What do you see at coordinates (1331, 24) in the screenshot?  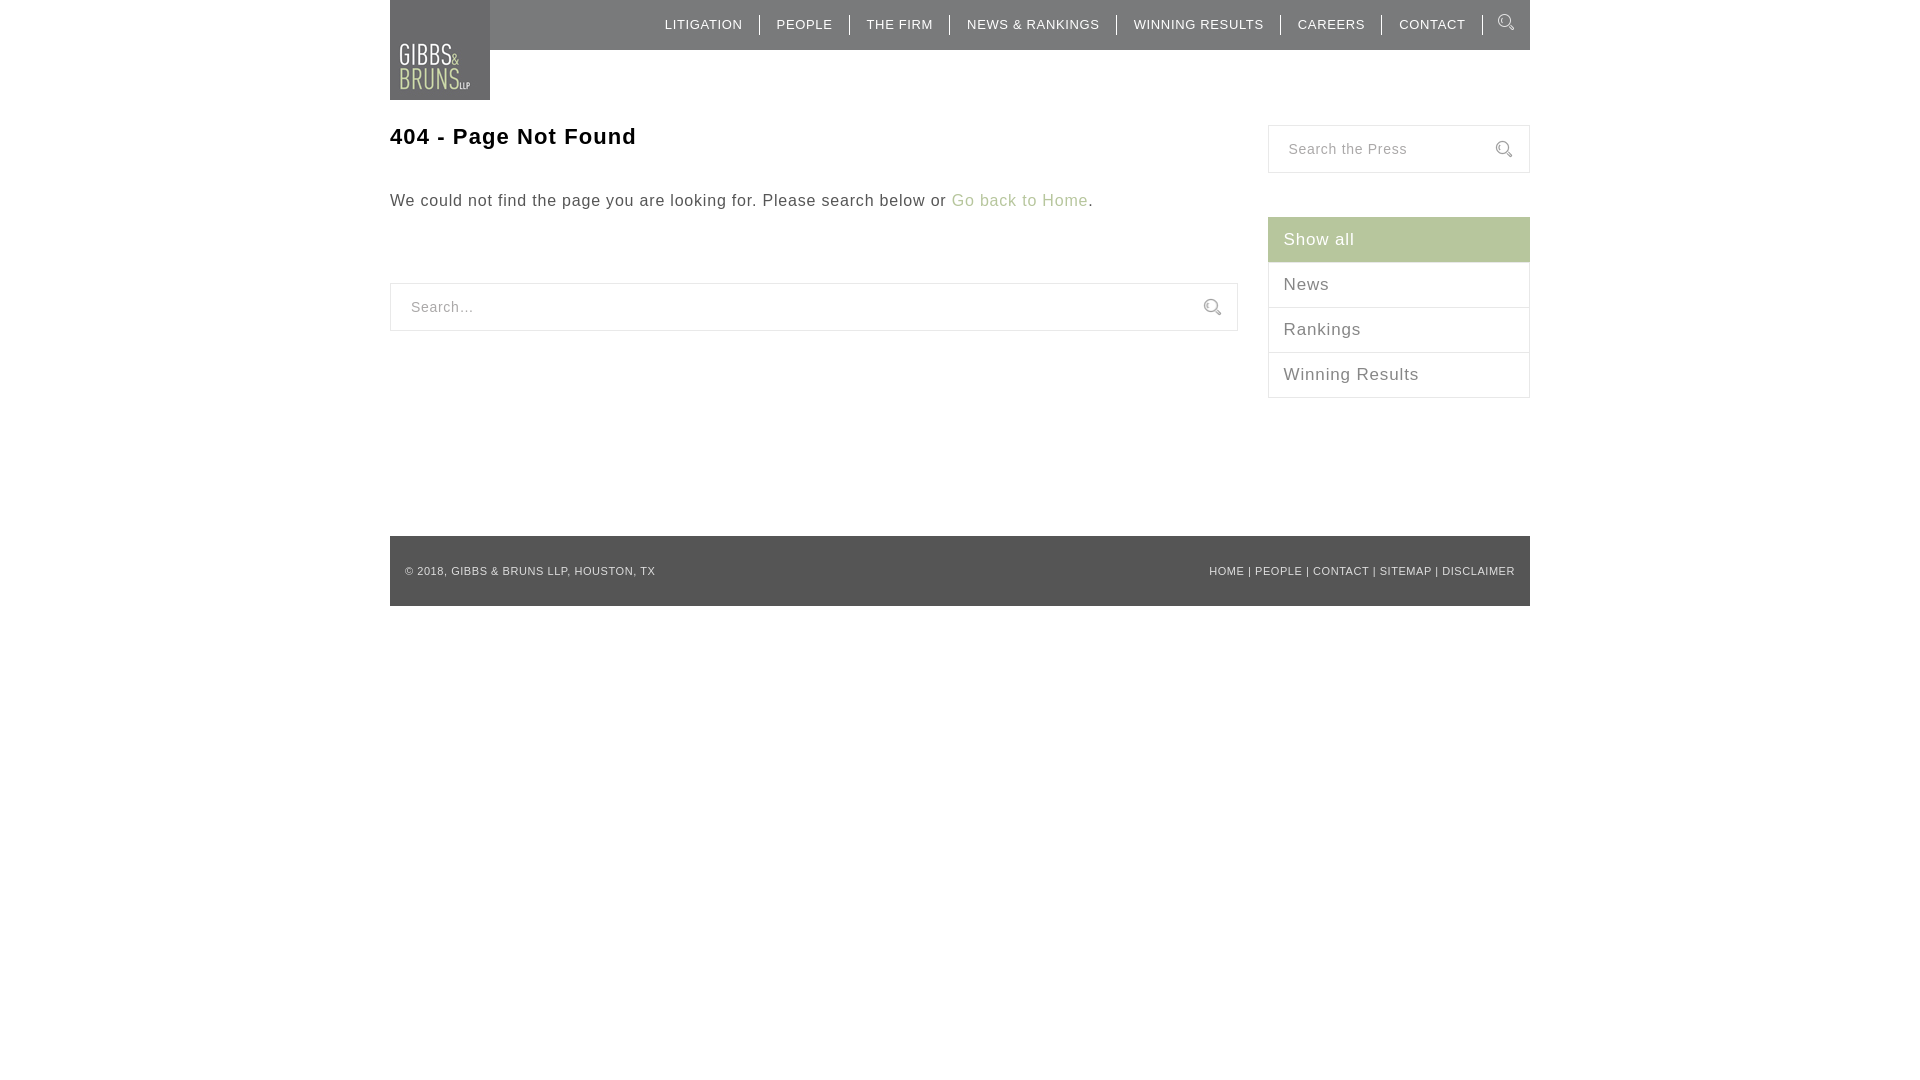 I see `CAREERS` at bounding box center [1331, 24].